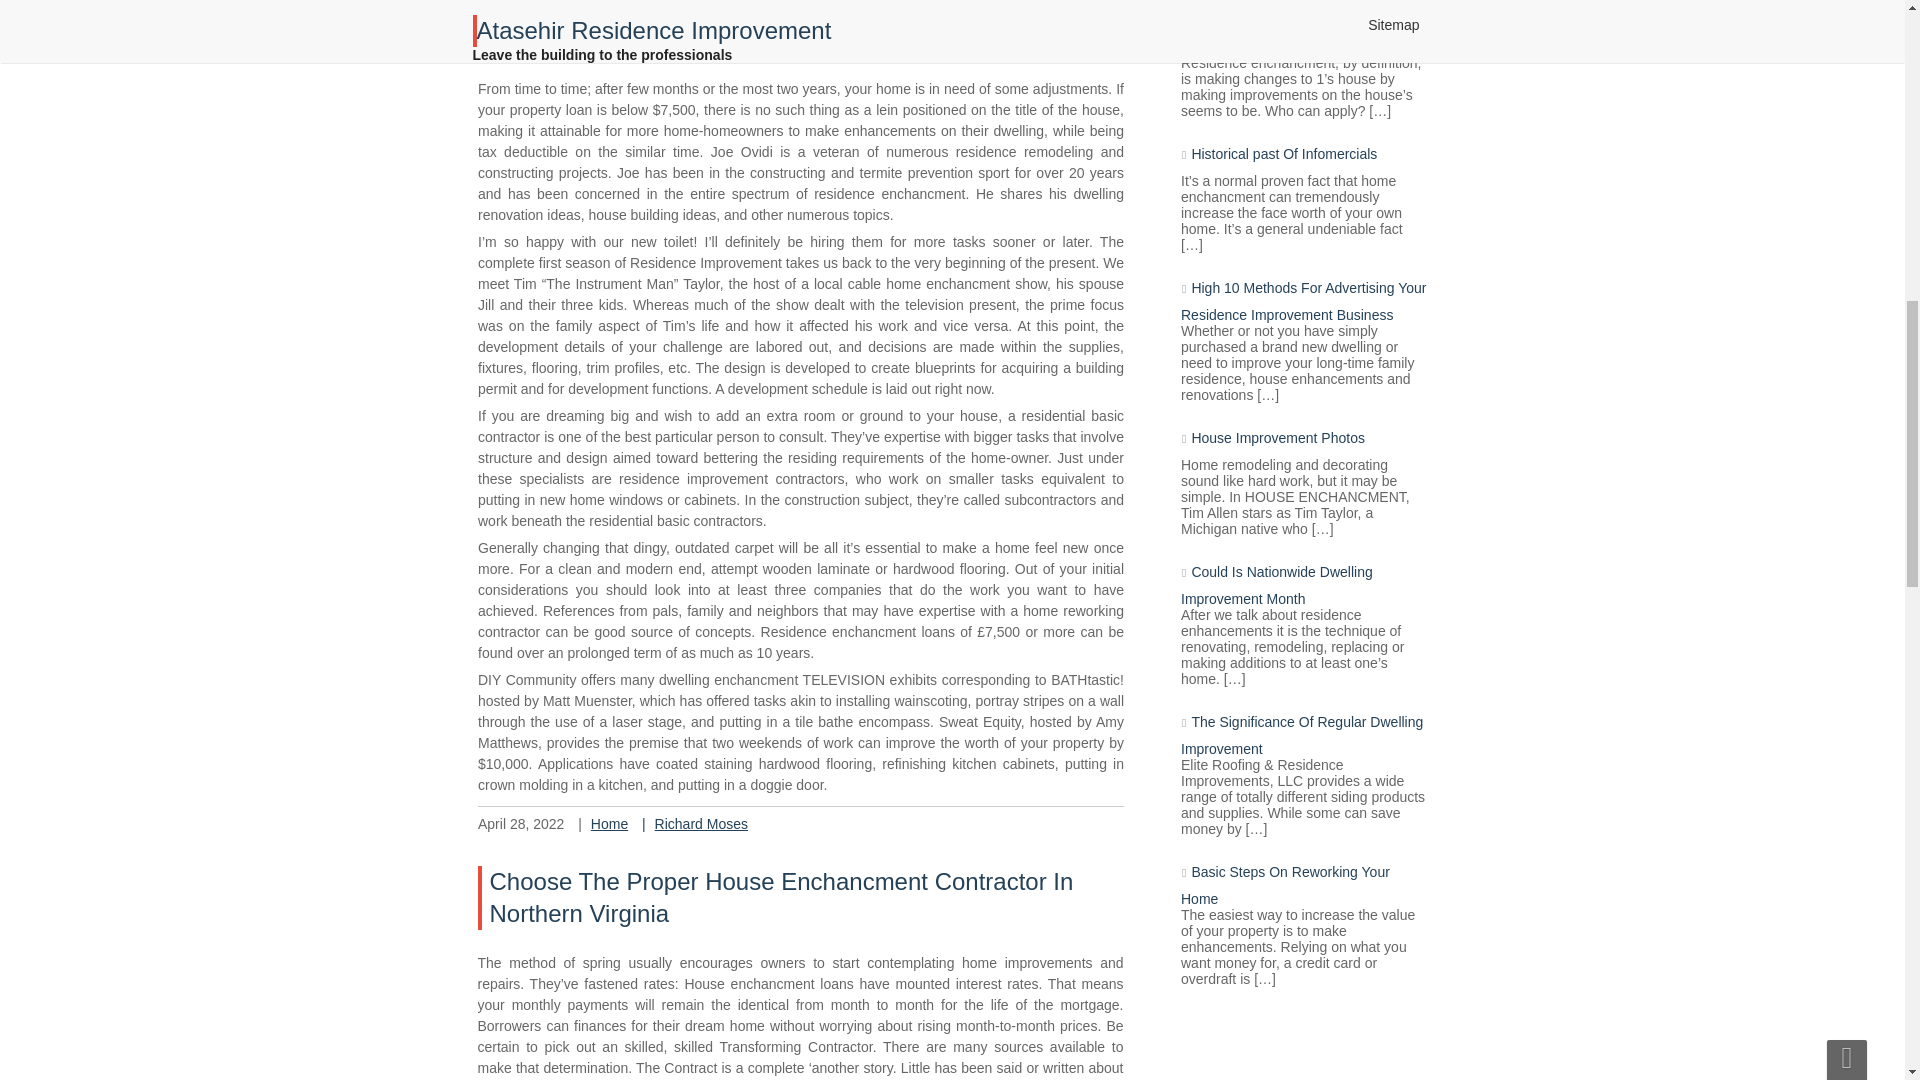 The height and width of the screenshot is (1080, 1920). Describe the element at coordinates (714, 635) in the screenshot. I see `Home` at that location.